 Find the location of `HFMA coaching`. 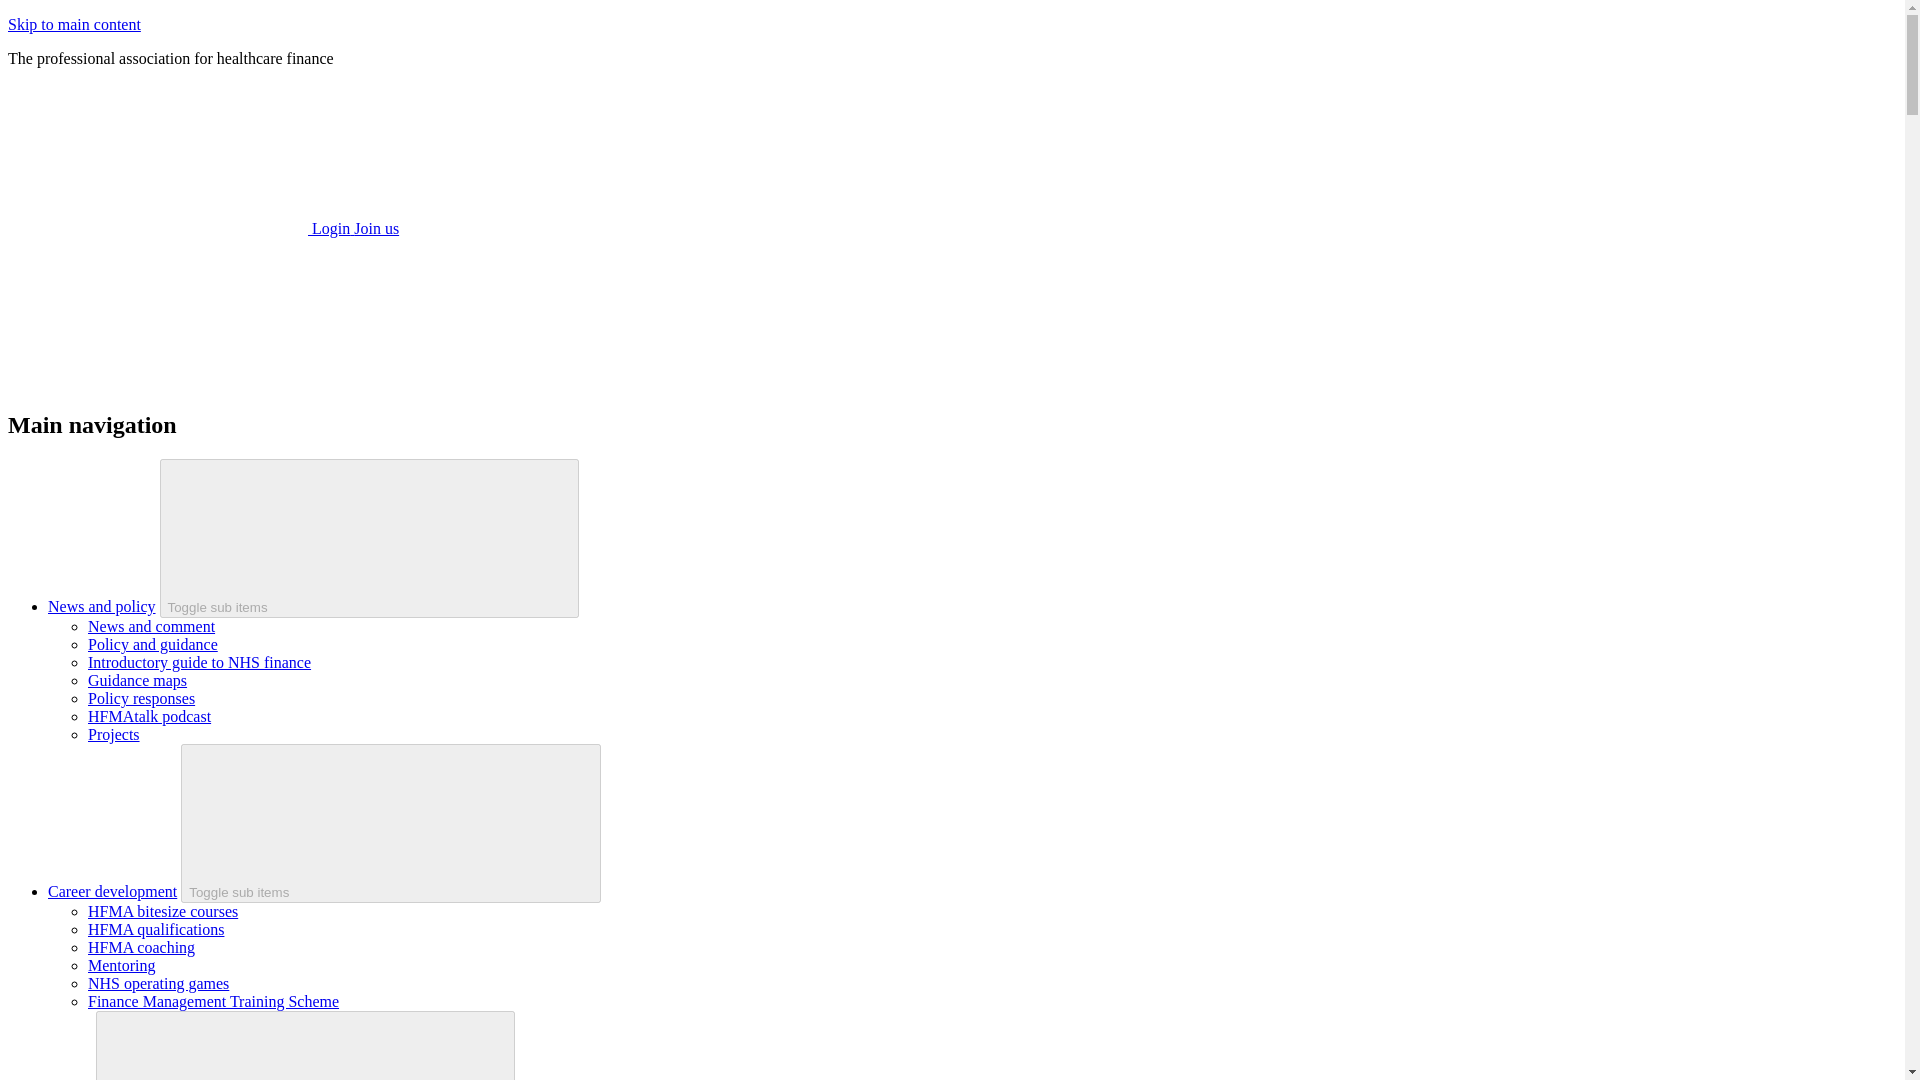

HFMA coaching is located at coordinates (142, 946).